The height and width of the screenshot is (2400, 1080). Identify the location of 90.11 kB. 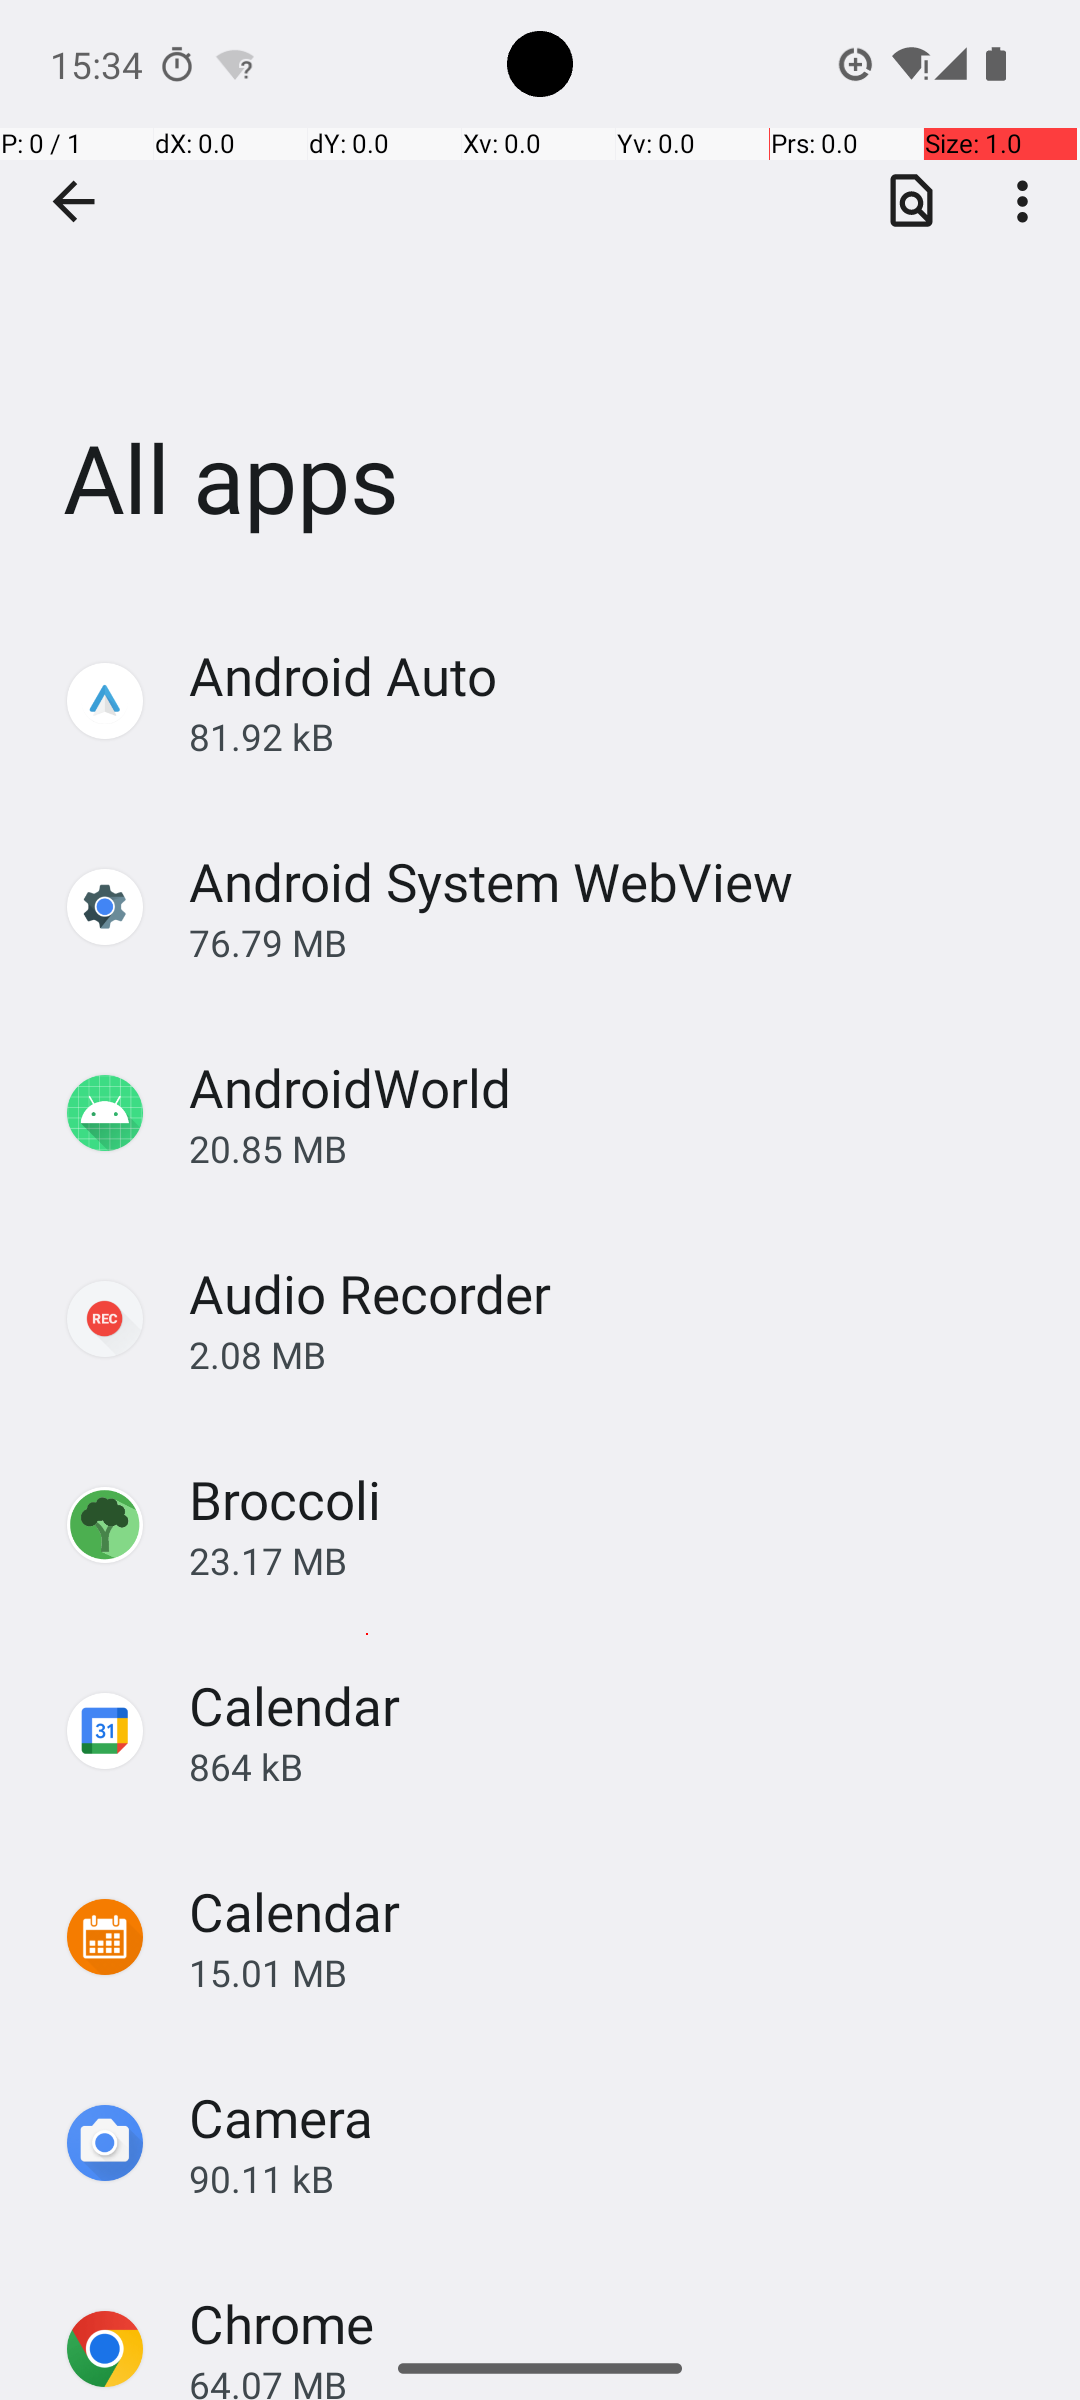
(614, 2178).